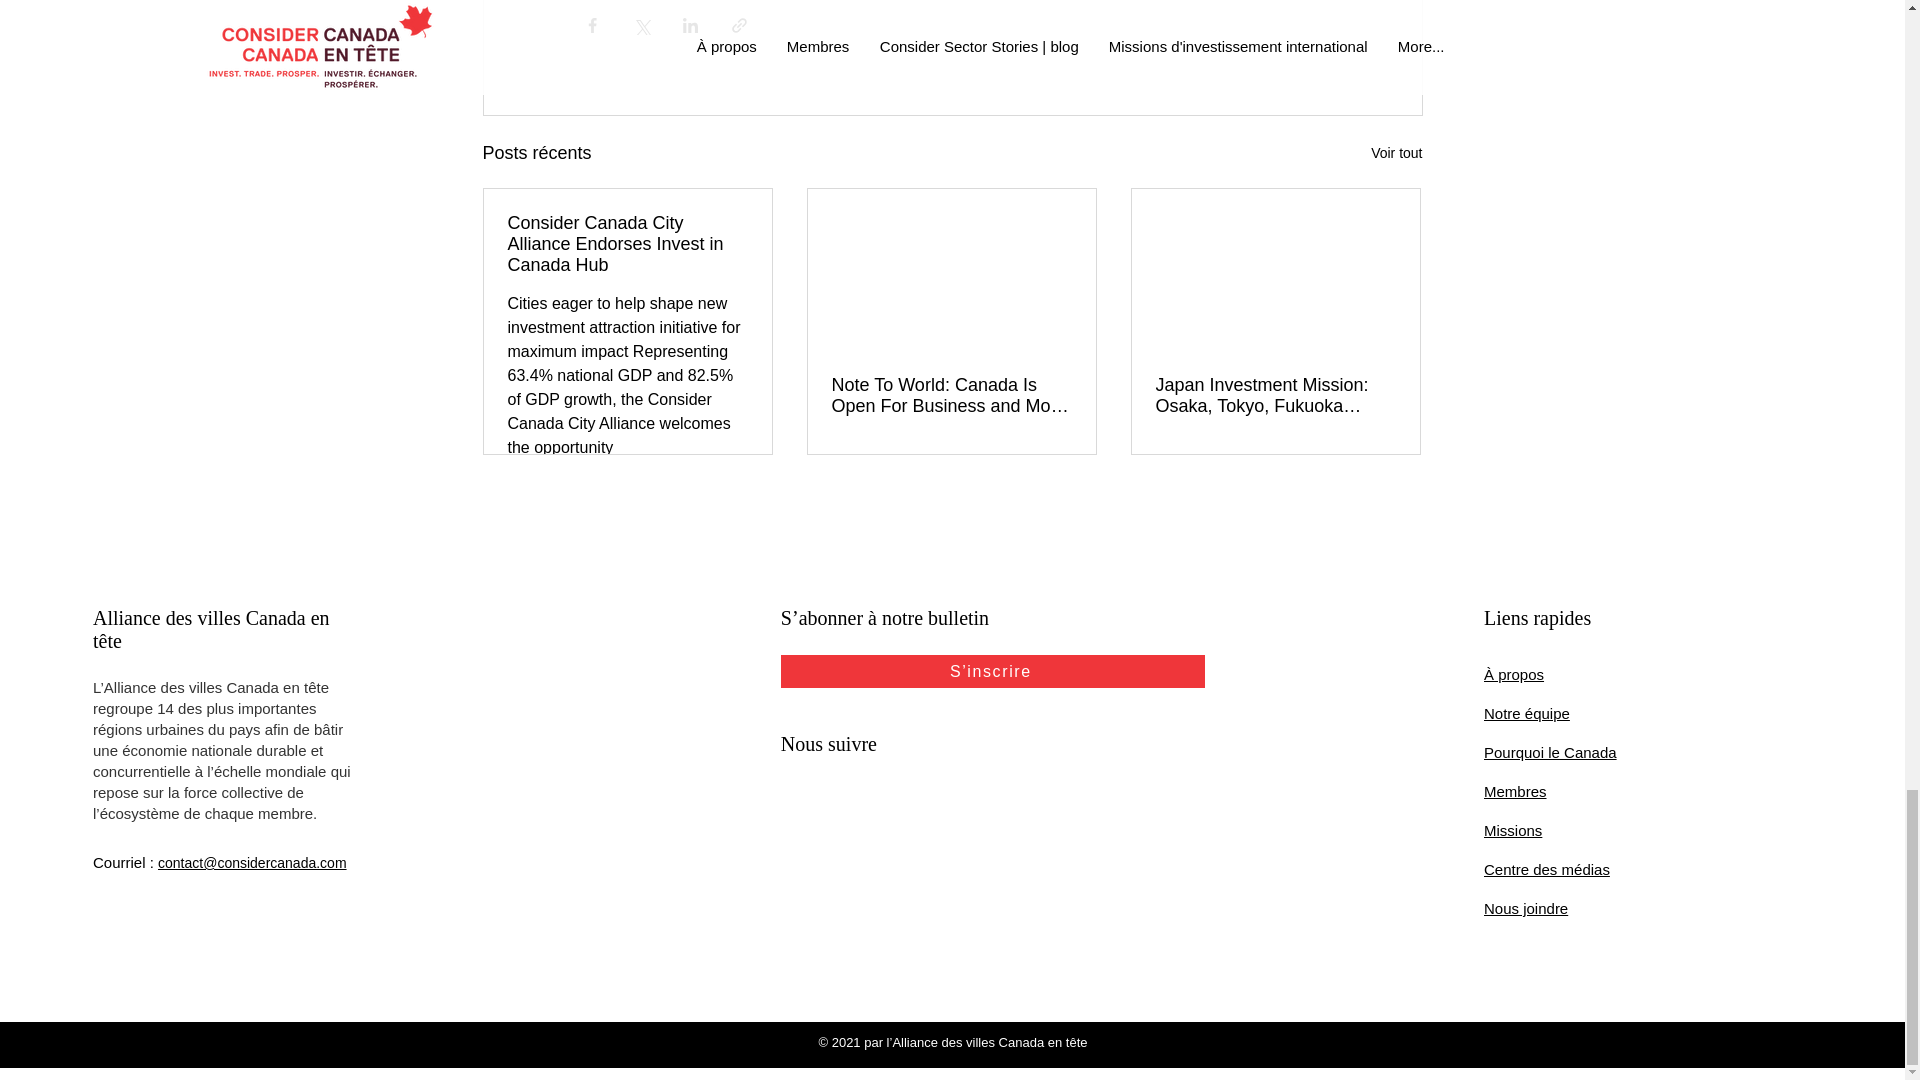 The image size is (1920, 1080). Describe the element at coordinates (1526, 908) in the screenshot. I see `Nous joindre` at that location.